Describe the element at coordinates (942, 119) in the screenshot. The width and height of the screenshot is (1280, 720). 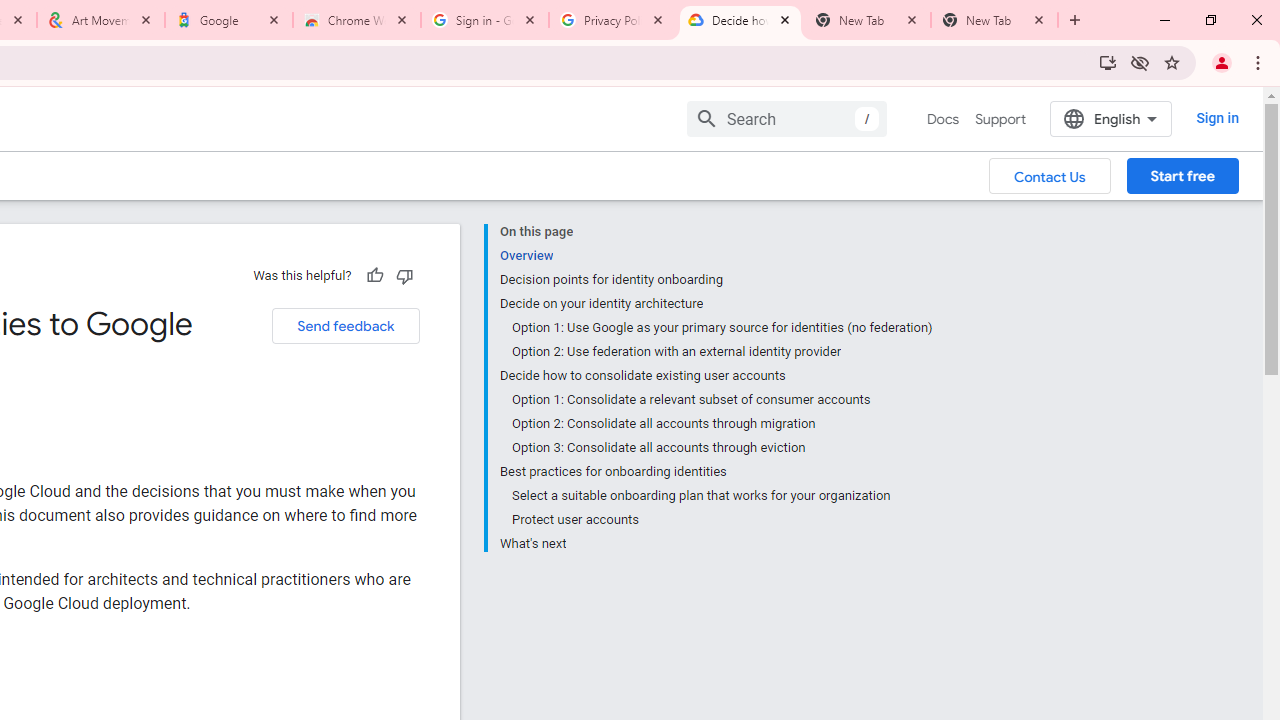
I see `Docs, selected` at that location.